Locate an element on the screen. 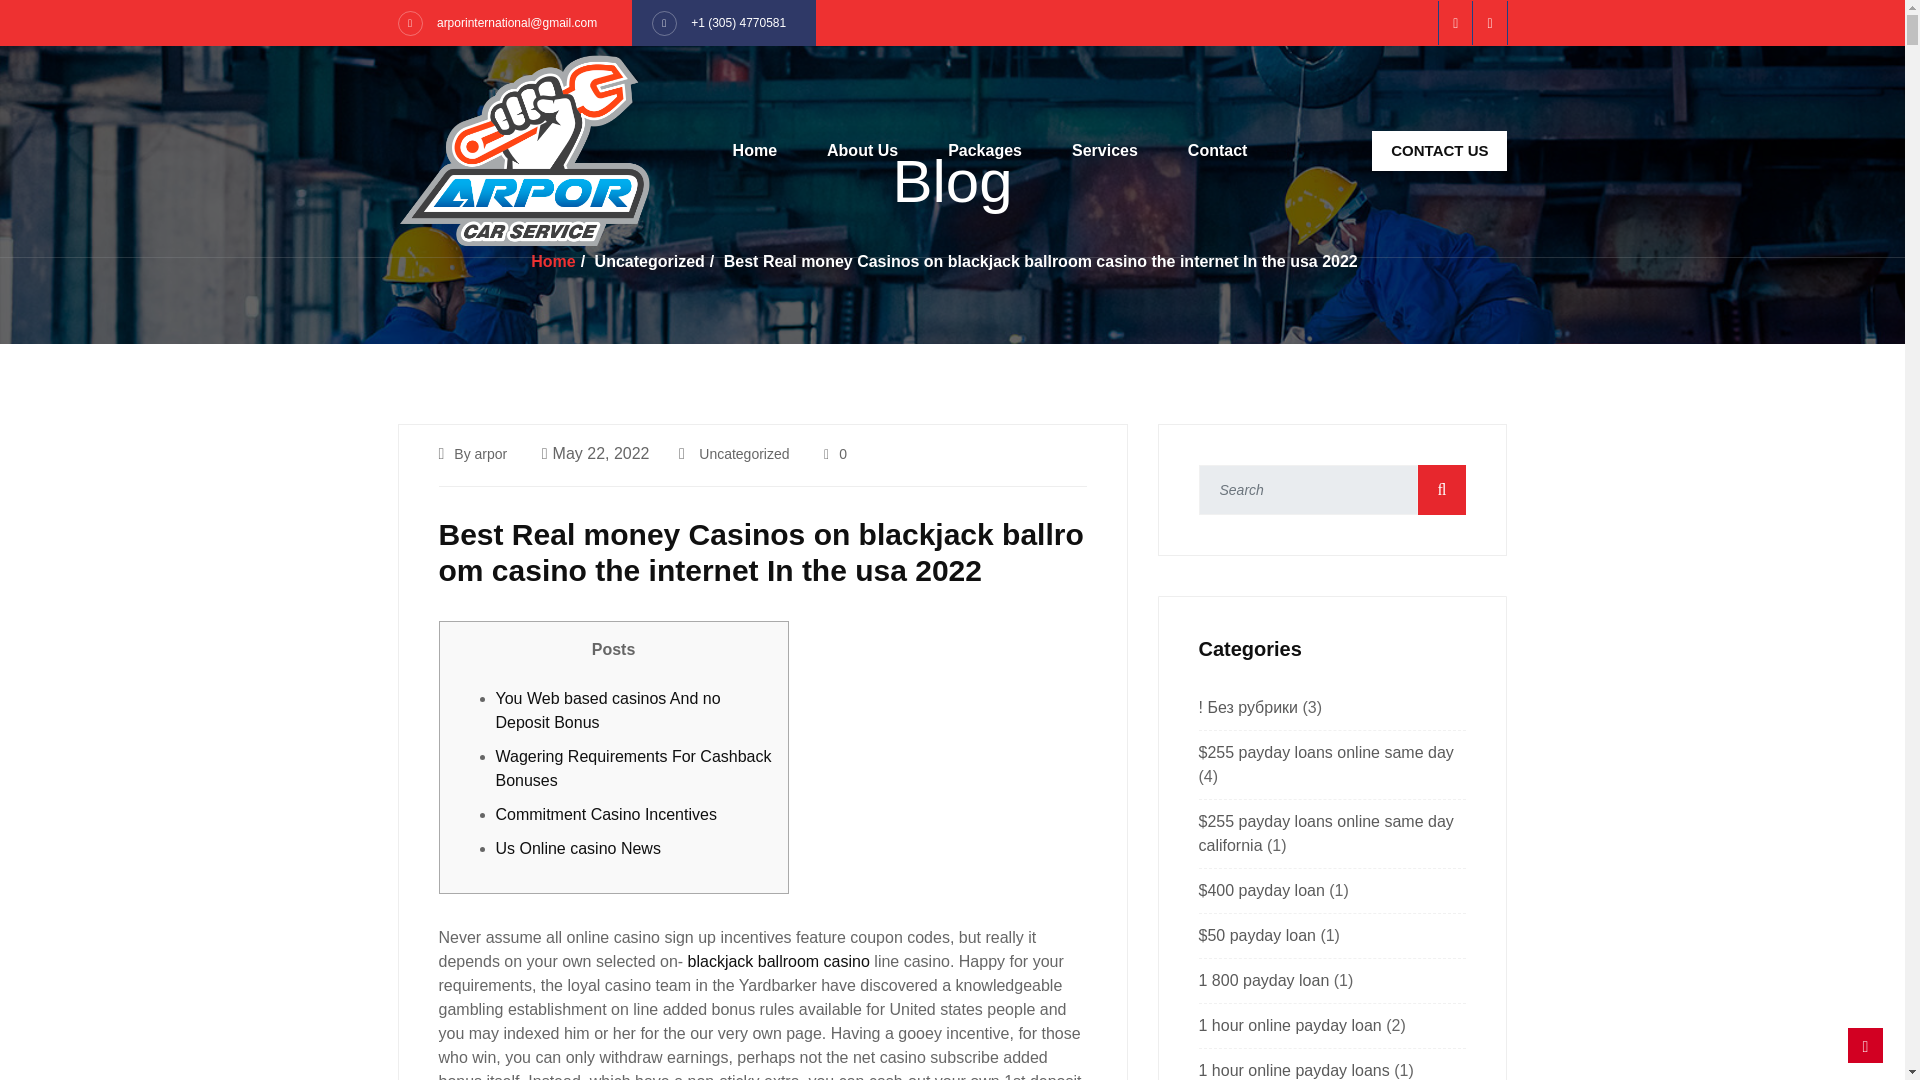  You Web based casinos And no Deposit Bonus is located at coordinates (608, 710).